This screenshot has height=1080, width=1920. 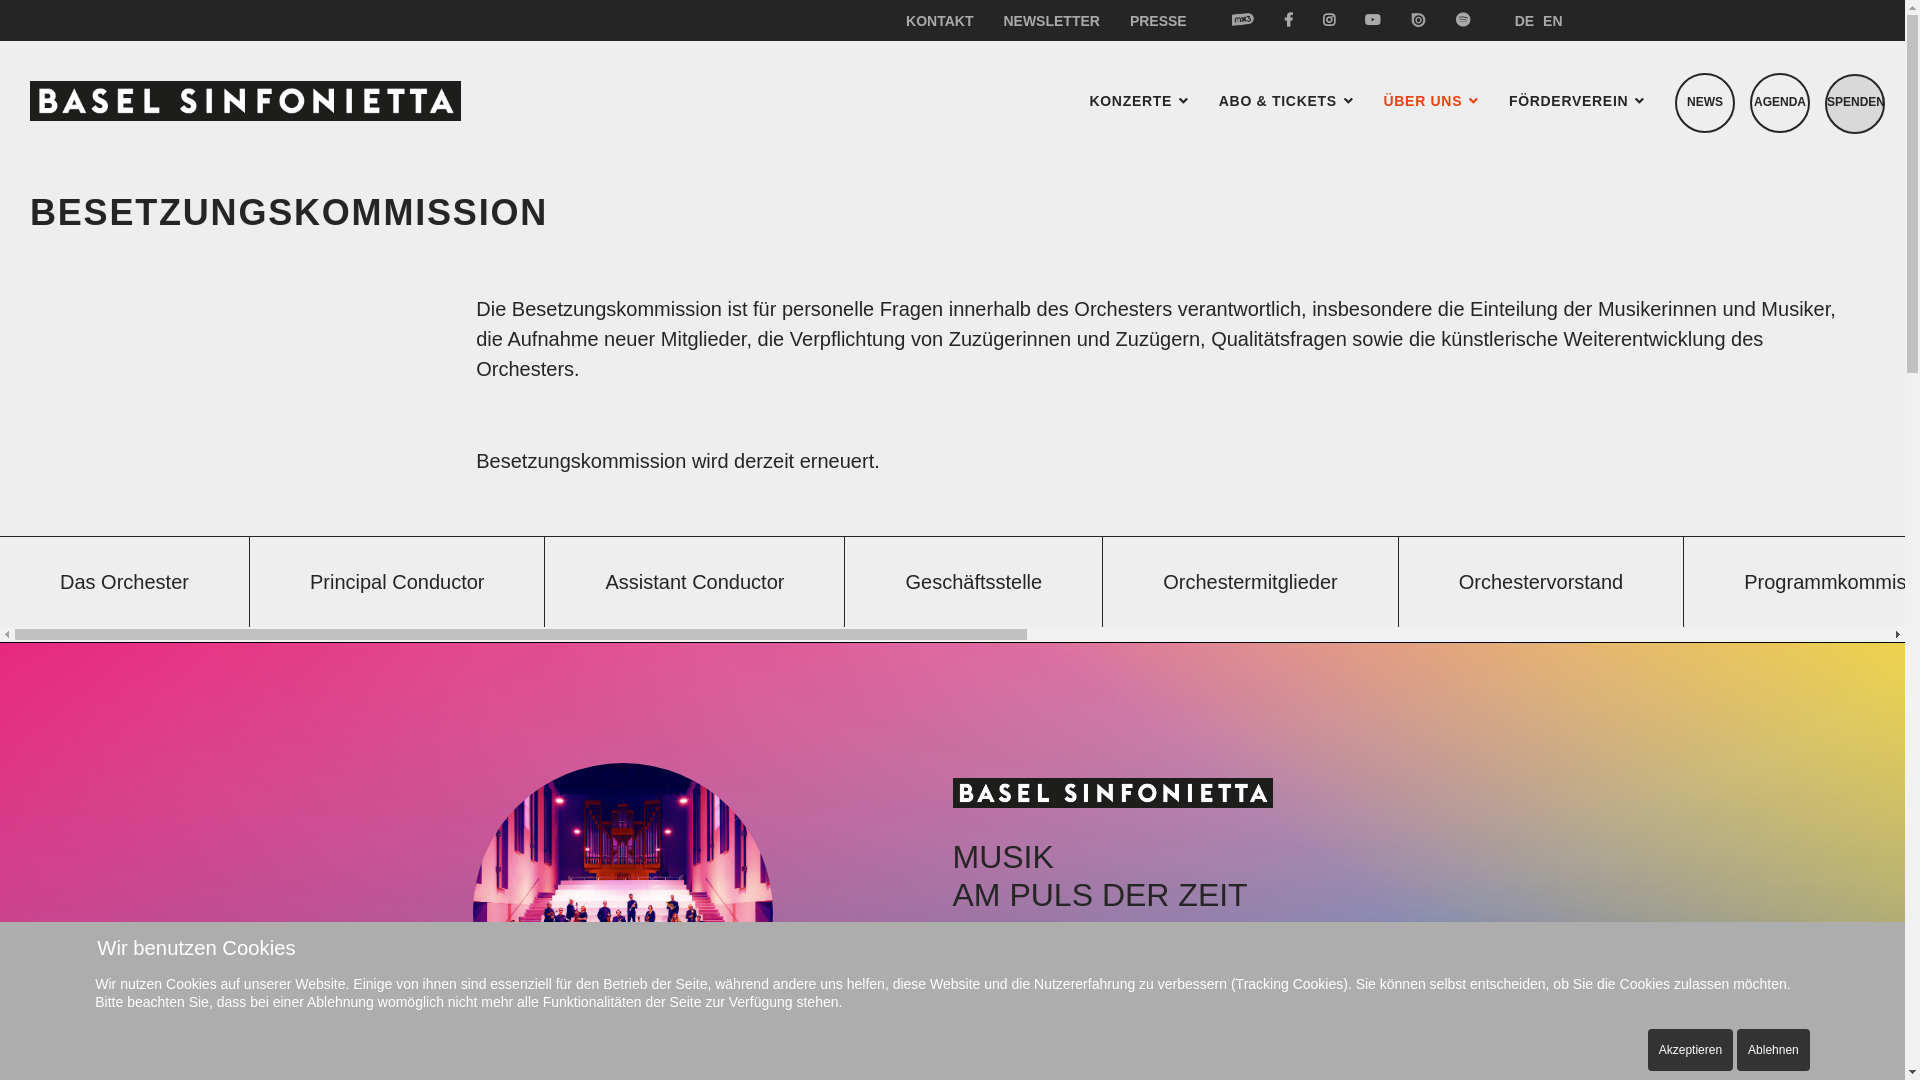 What do you see at coordinates (1151, 21) in the screenshot?
I see `PRESSE` at bounding box center [1151, 21].